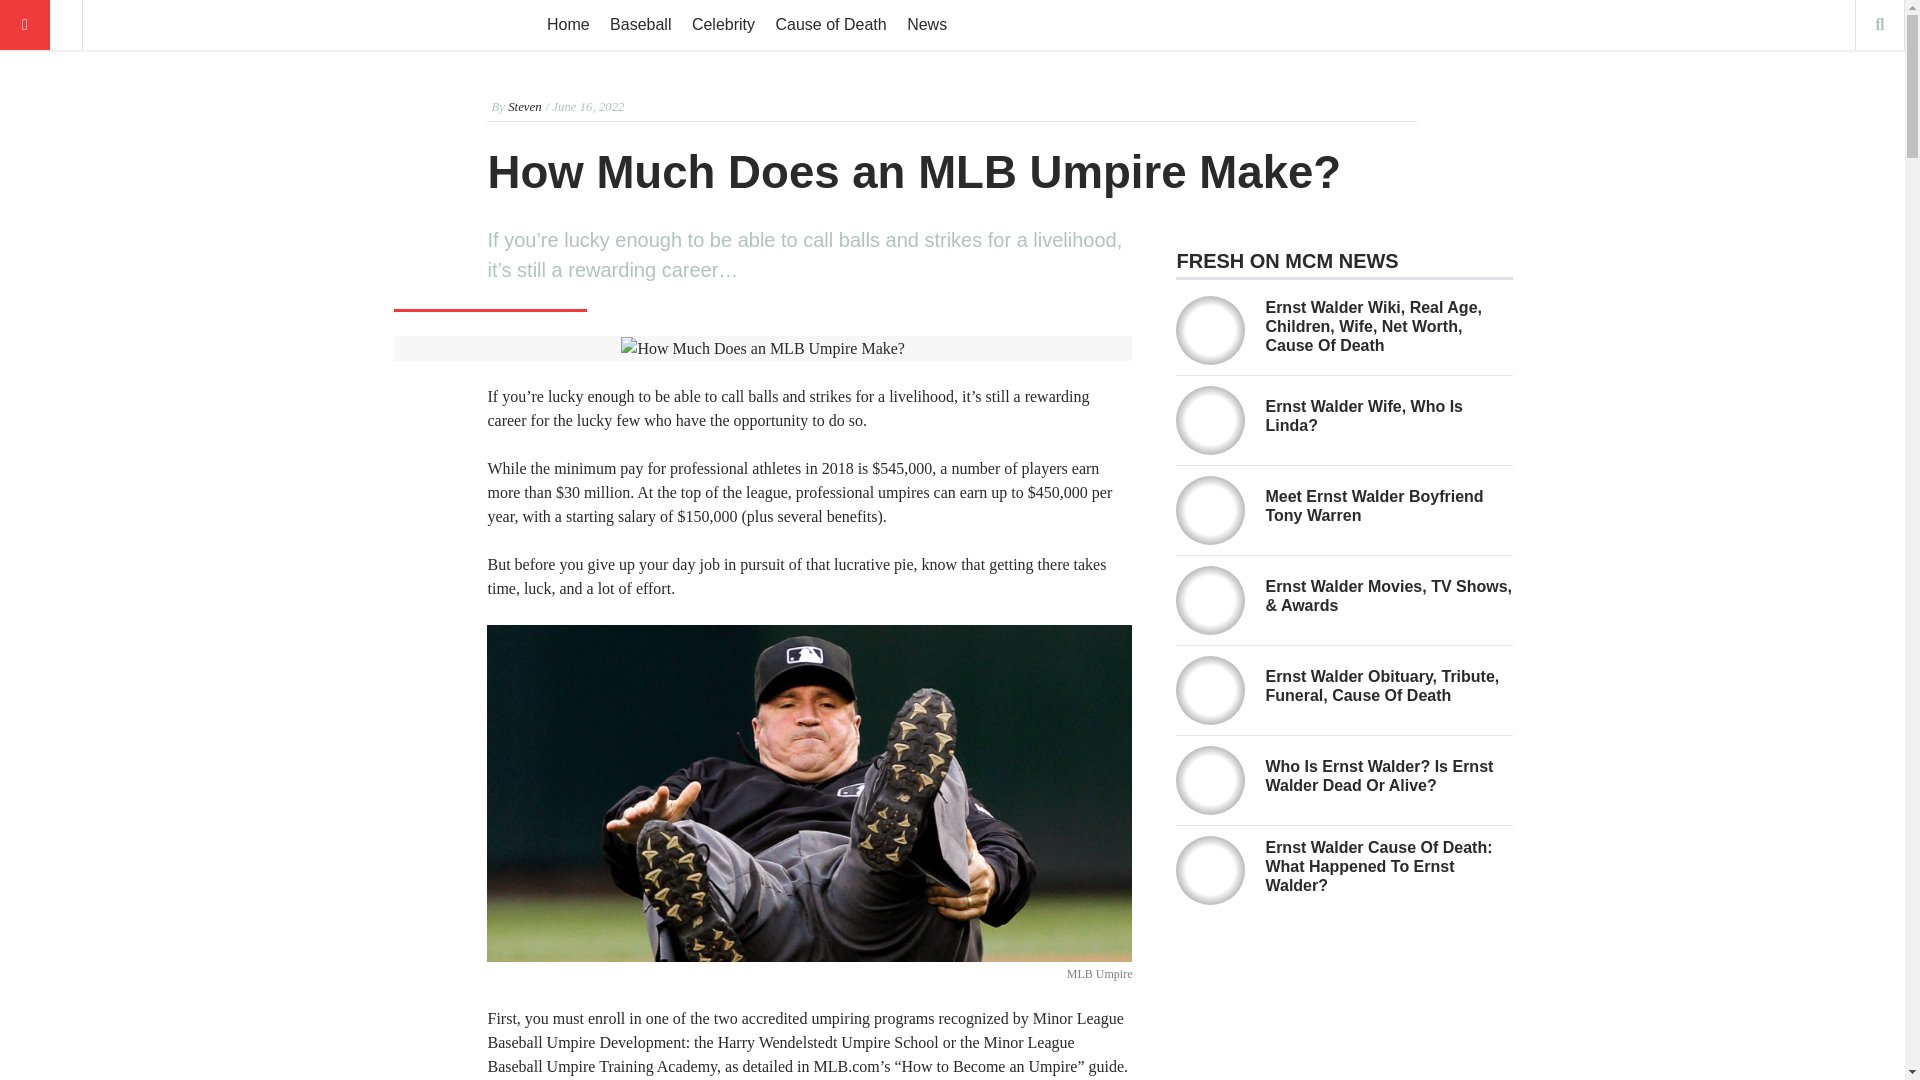 This screenshot has width=1920, height=1080. What do you see at coordinates (568, 24) in the screenshot?
I see `Home` at bounding box center [568, 24].